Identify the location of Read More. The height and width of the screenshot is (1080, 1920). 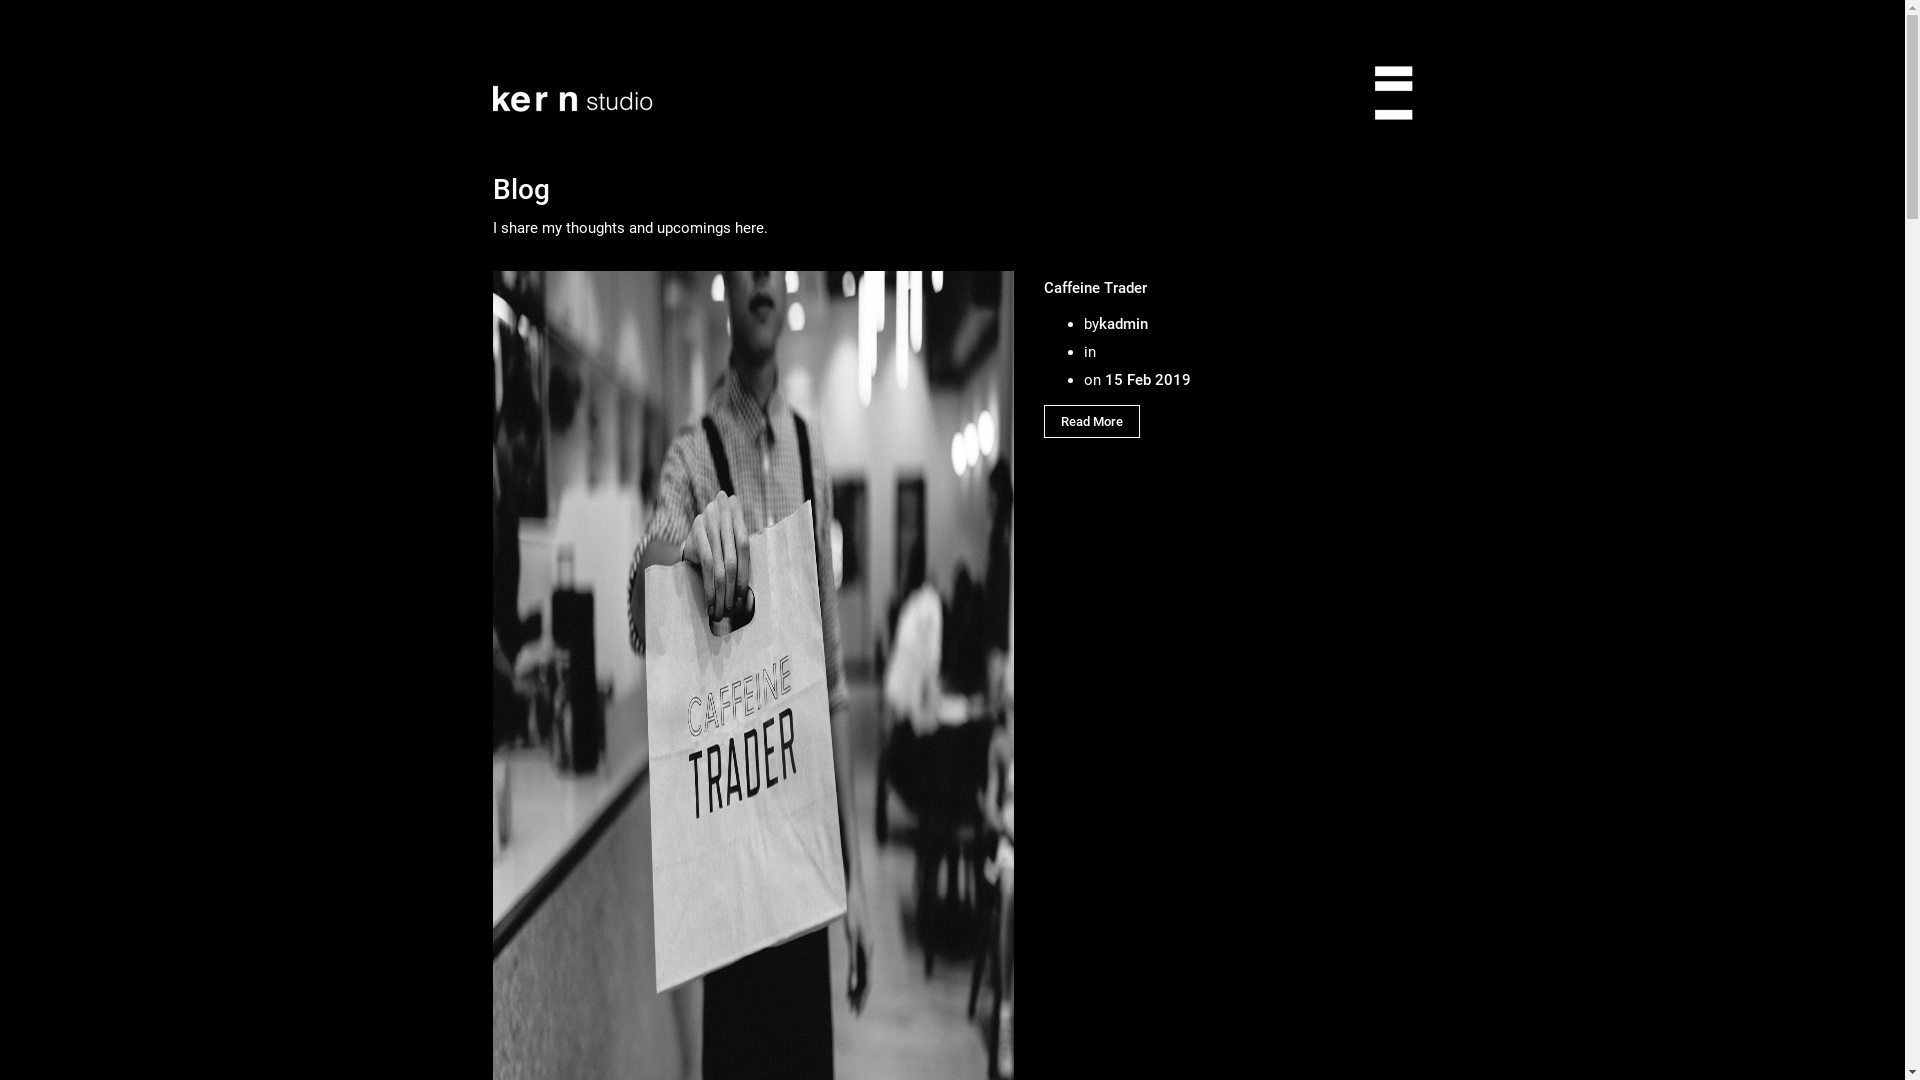
(1092, 422).